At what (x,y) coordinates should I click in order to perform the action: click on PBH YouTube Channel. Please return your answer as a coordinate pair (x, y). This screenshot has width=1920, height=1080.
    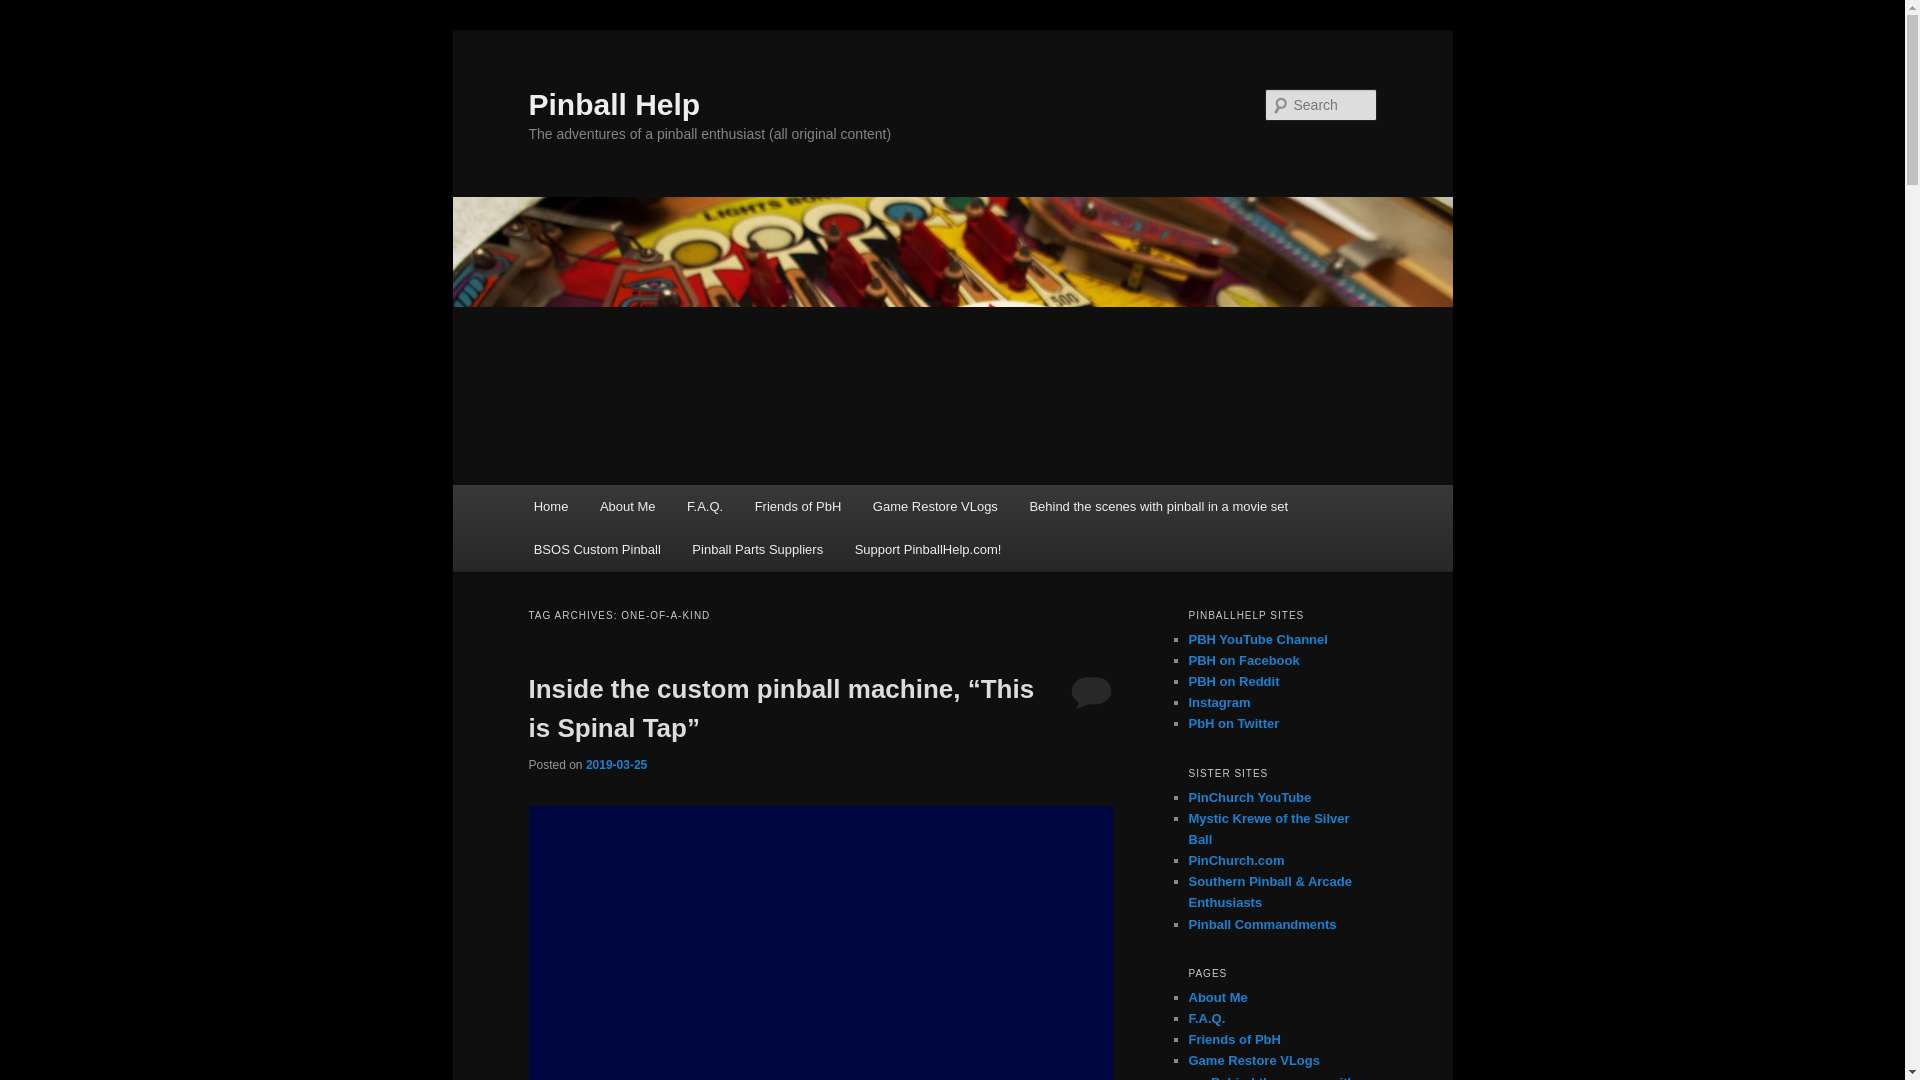
    Looking at the image, I should click on (1257, 638).